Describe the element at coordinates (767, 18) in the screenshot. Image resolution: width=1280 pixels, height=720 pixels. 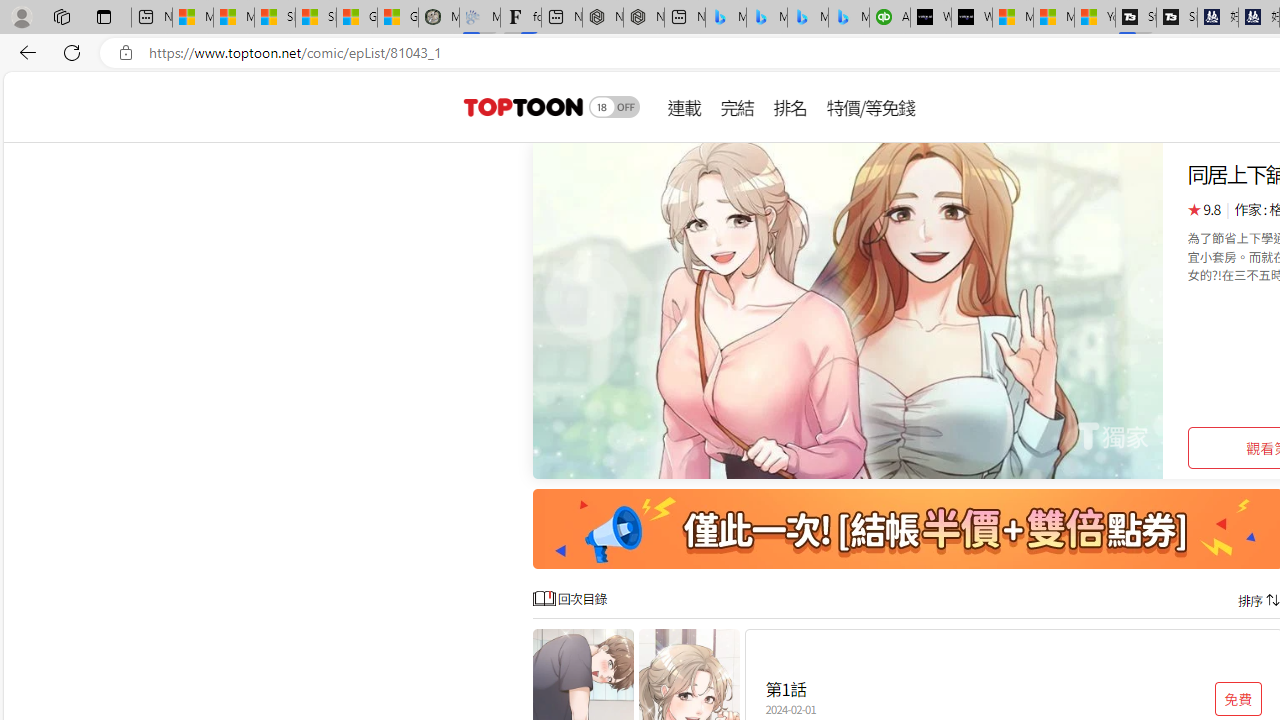
I see `Microsoft Bing Travel - Stays in Bangkok, Bangkok, Thailand` at that location.